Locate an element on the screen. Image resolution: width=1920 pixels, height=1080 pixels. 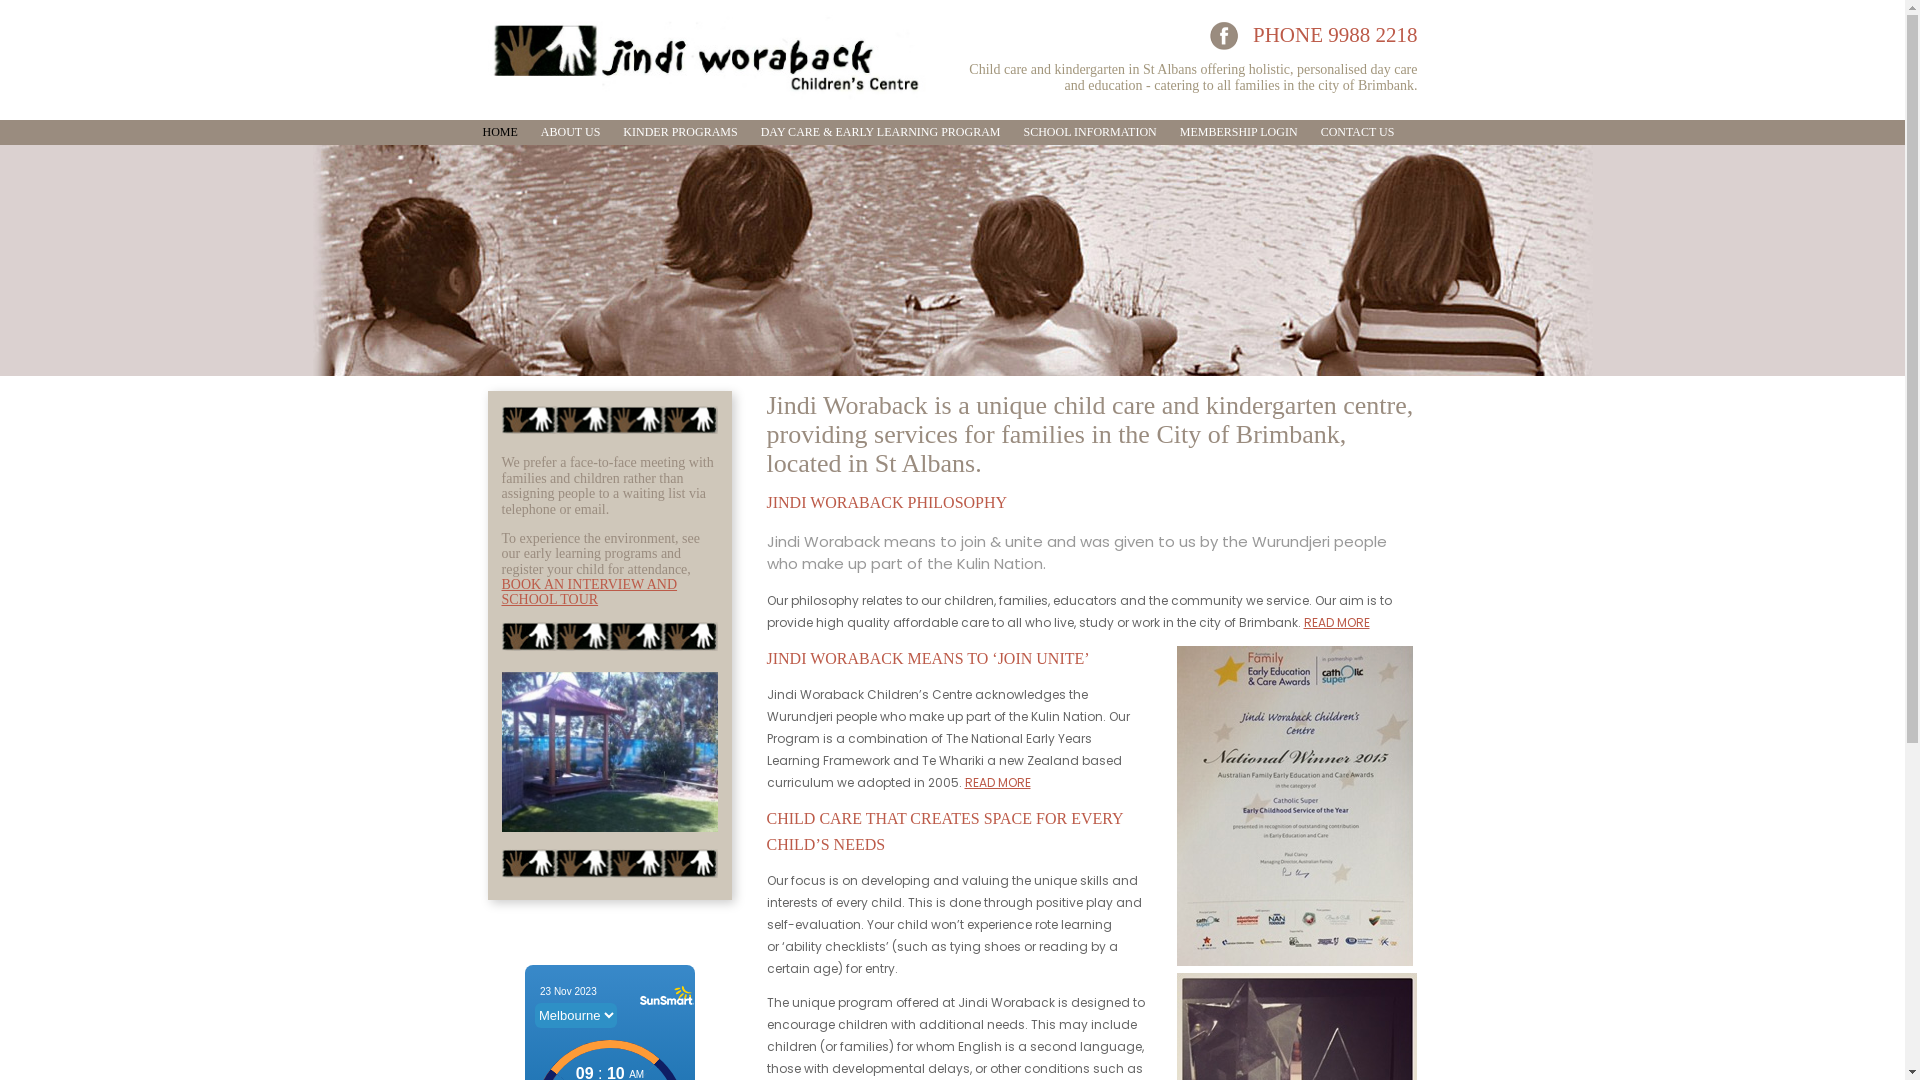
KINDER PROGRAMS is located at coordinates (680, 132).